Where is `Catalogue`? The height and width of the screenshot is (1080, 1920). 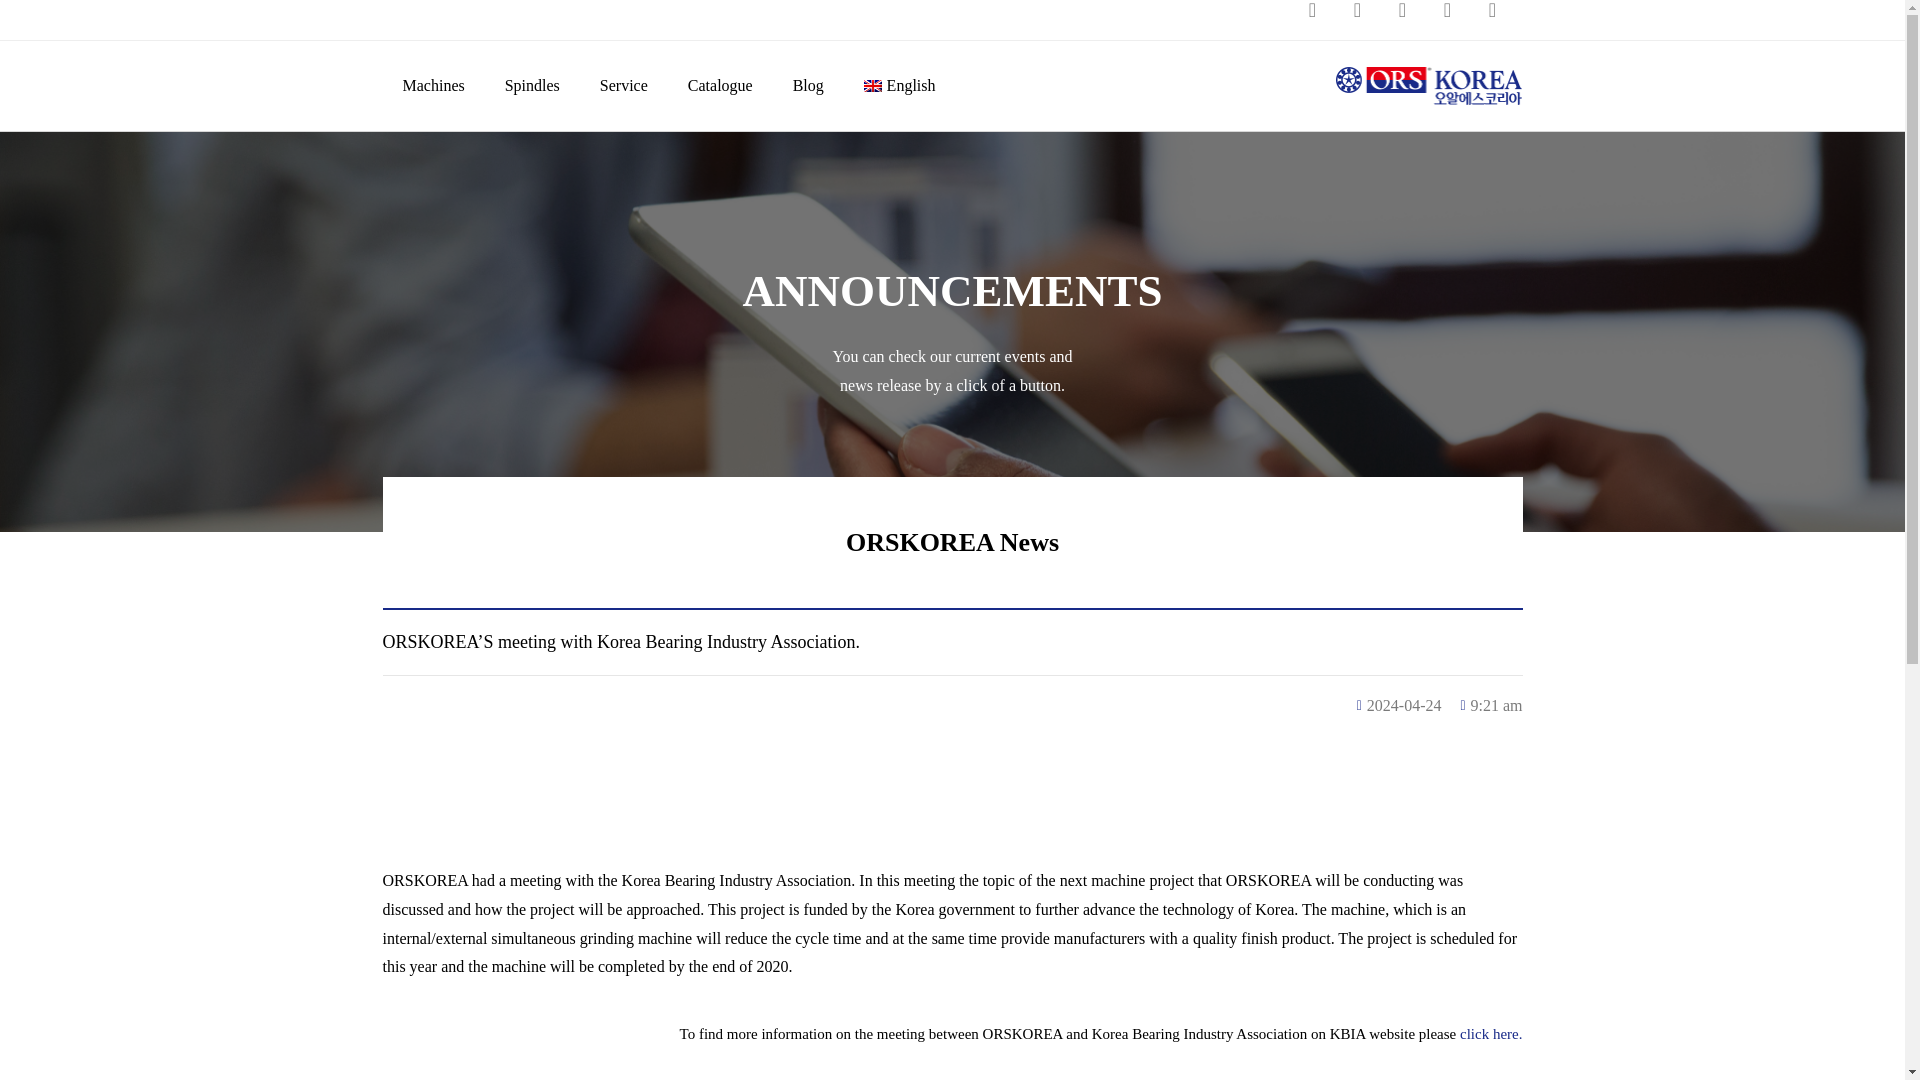 Catalogue is located at coordinates (720, 86).